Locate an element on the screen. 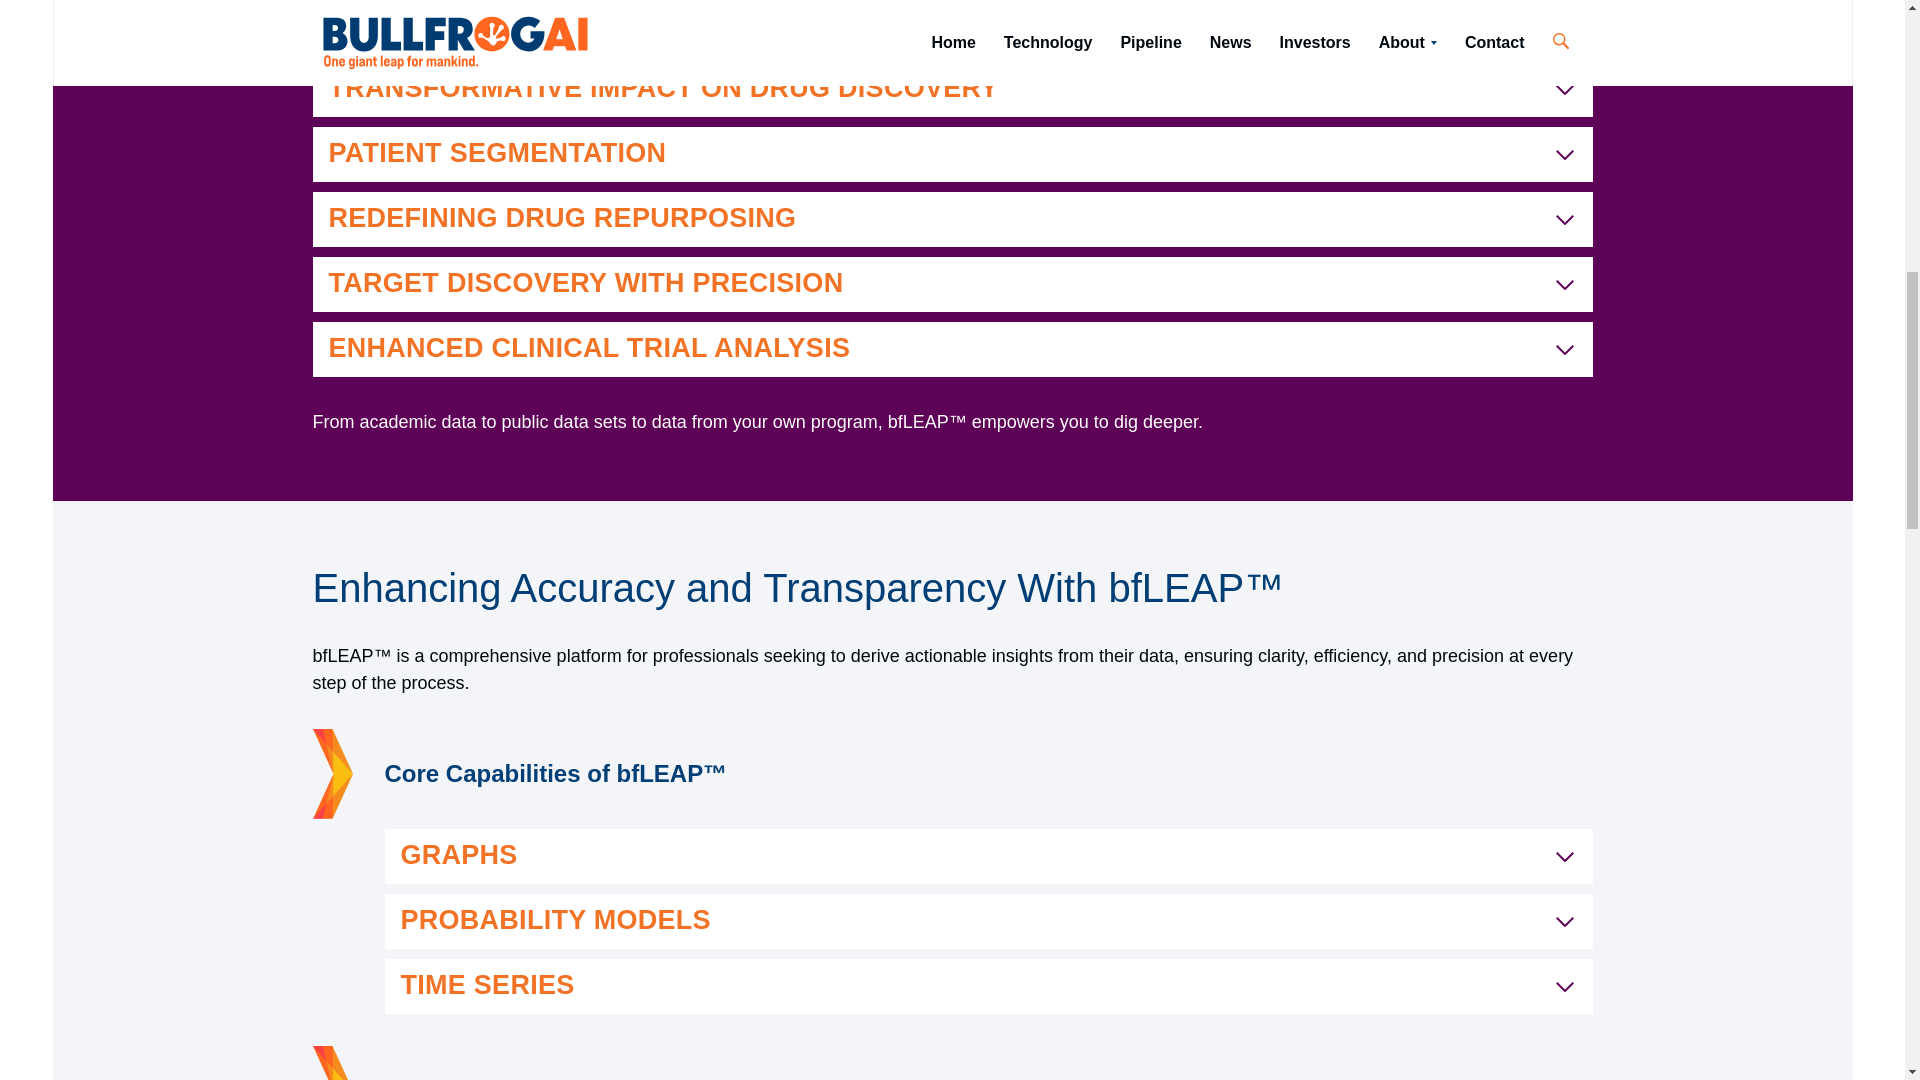 This screenshot has width=1920, height=1080. TARGET DISCOVERY WITH PRECISION is located at coordinates (951, 284).